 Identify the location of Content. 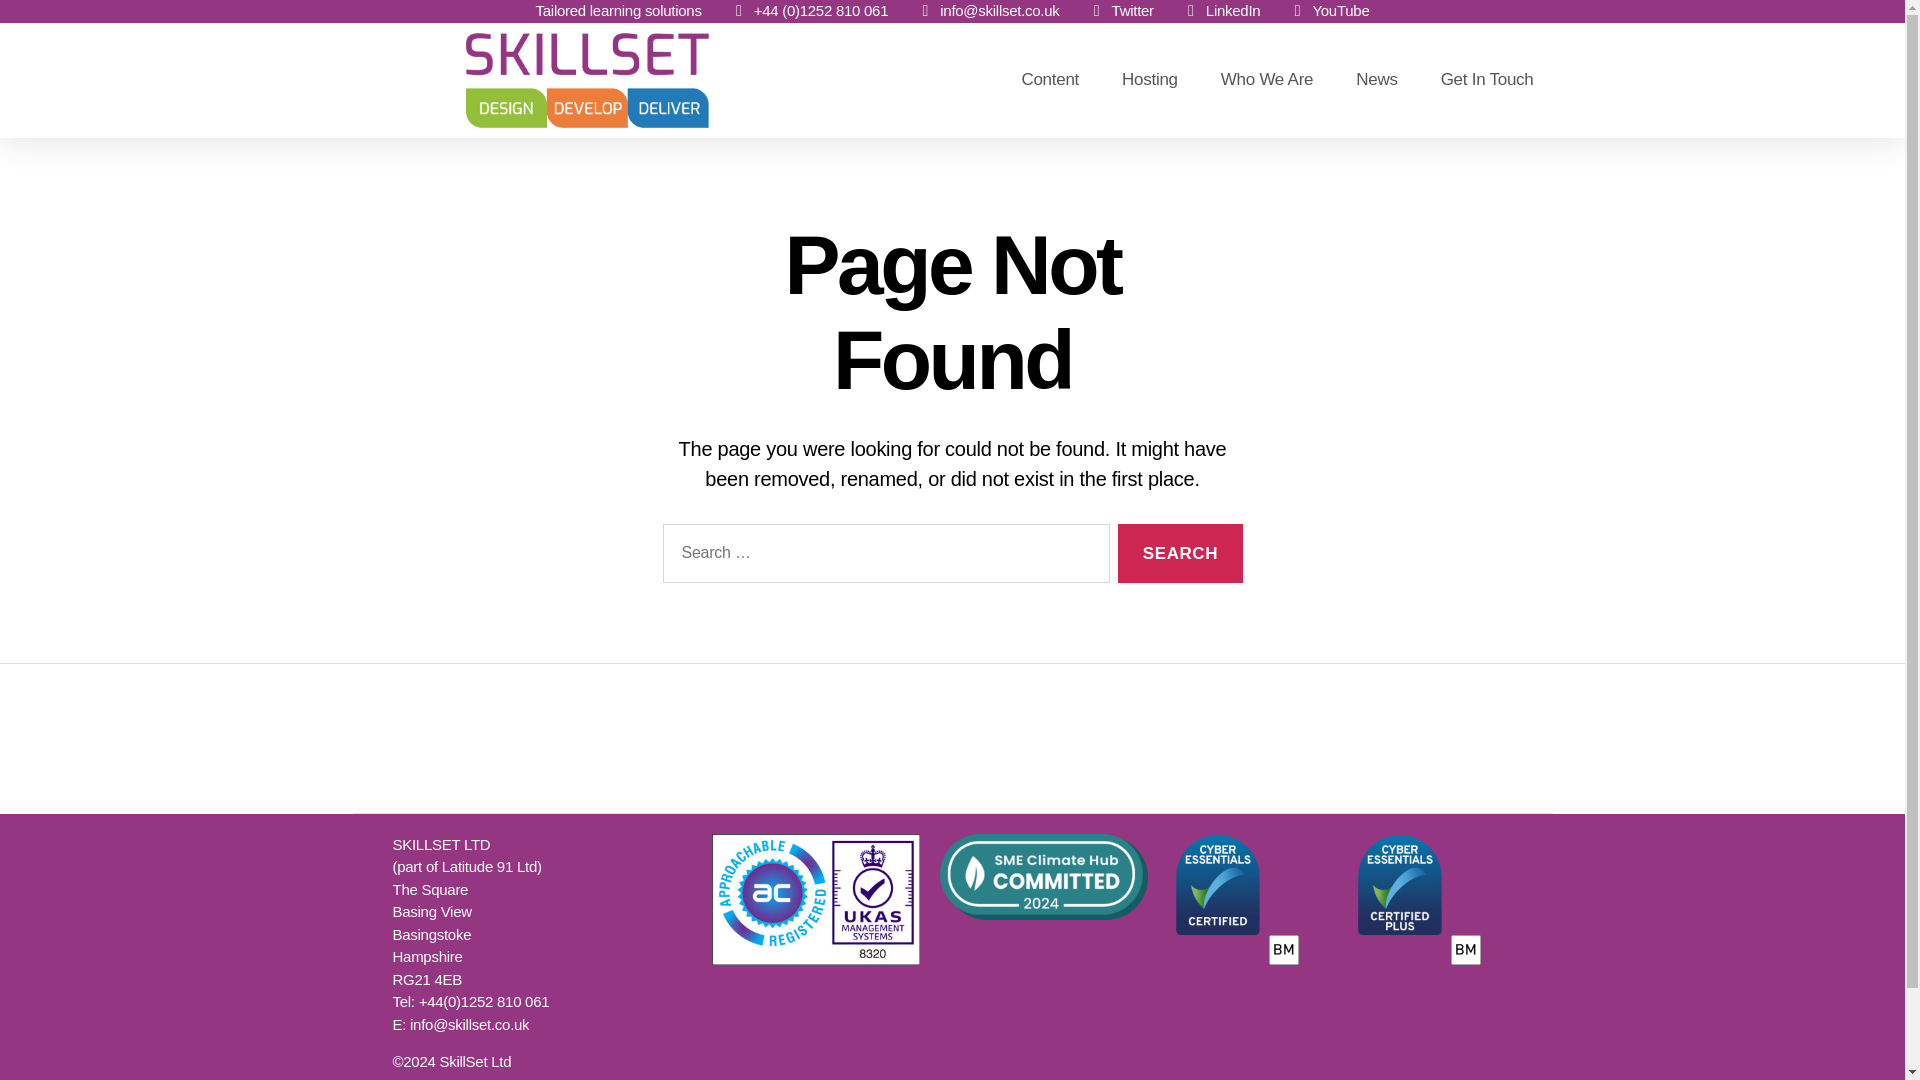
(1050, 80).